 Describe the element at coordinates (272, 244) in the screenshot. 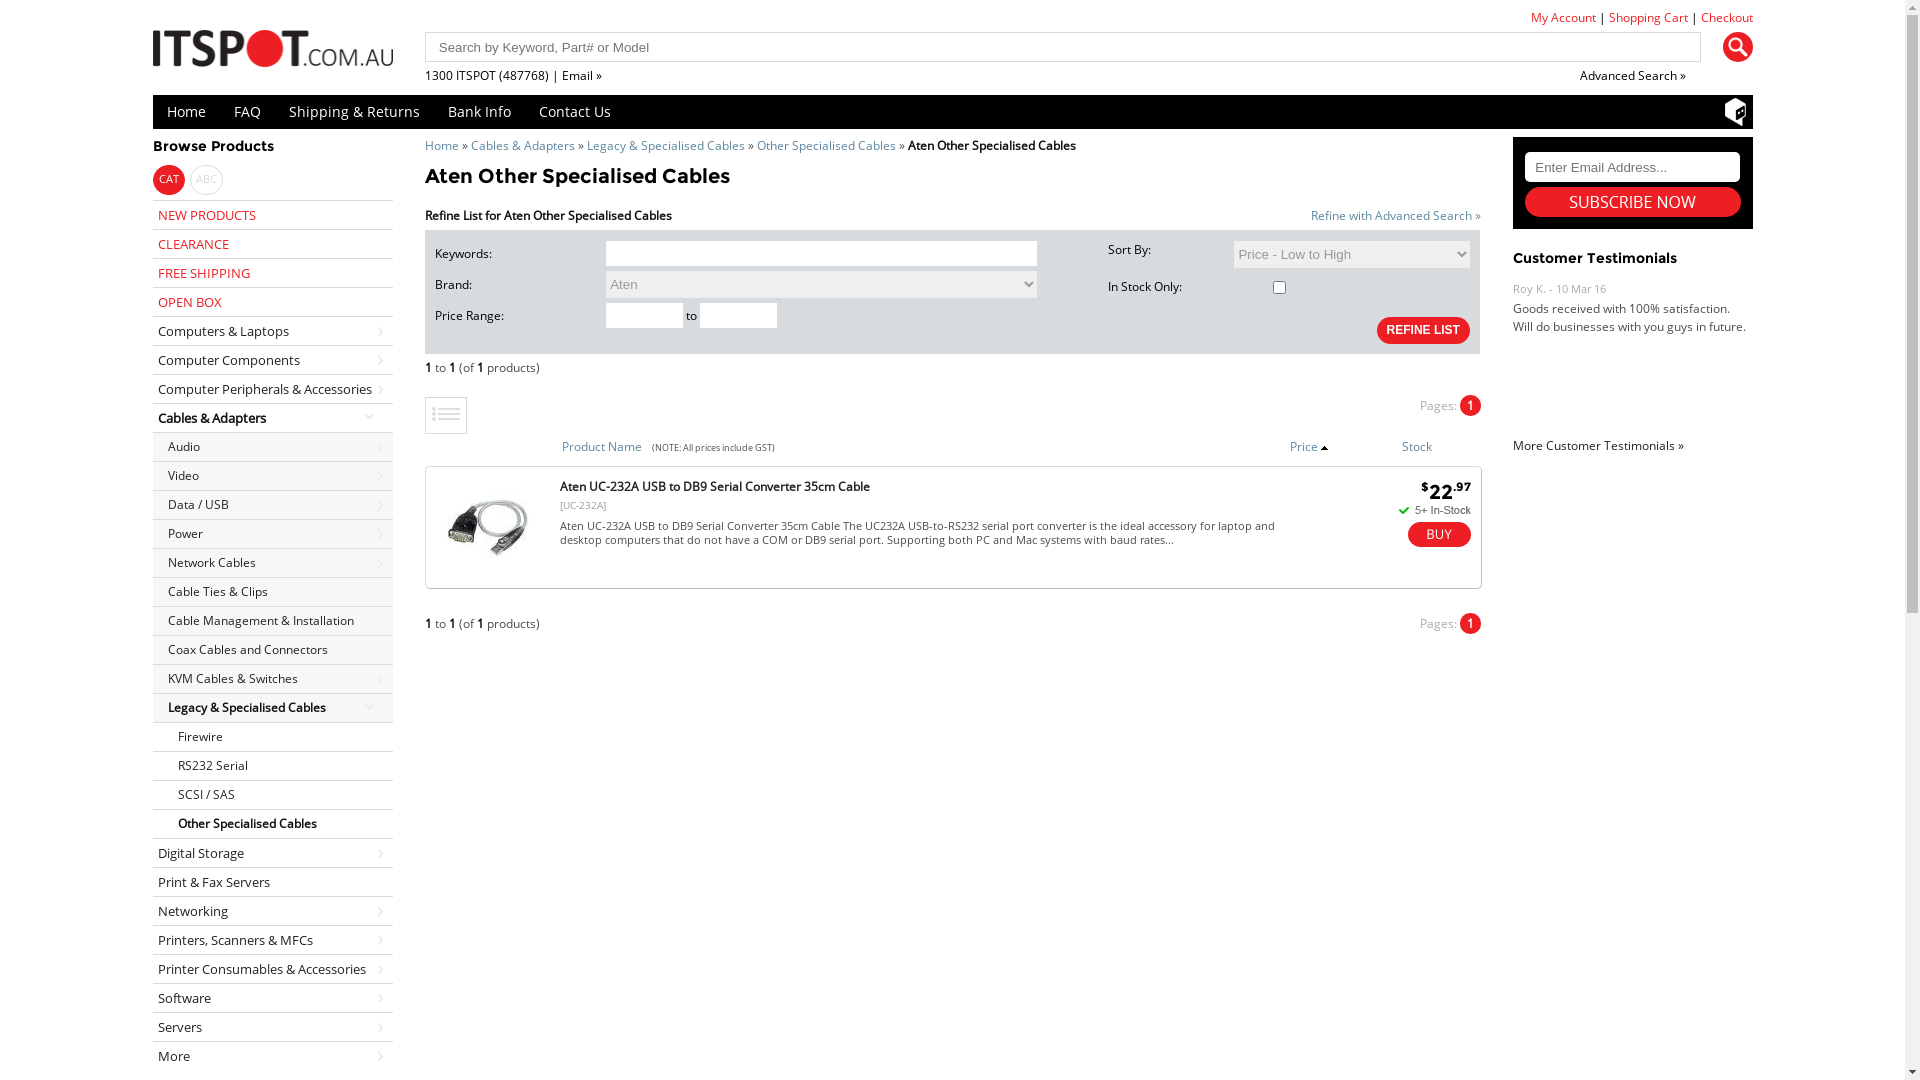

I see `CLEARANCE` at that location.